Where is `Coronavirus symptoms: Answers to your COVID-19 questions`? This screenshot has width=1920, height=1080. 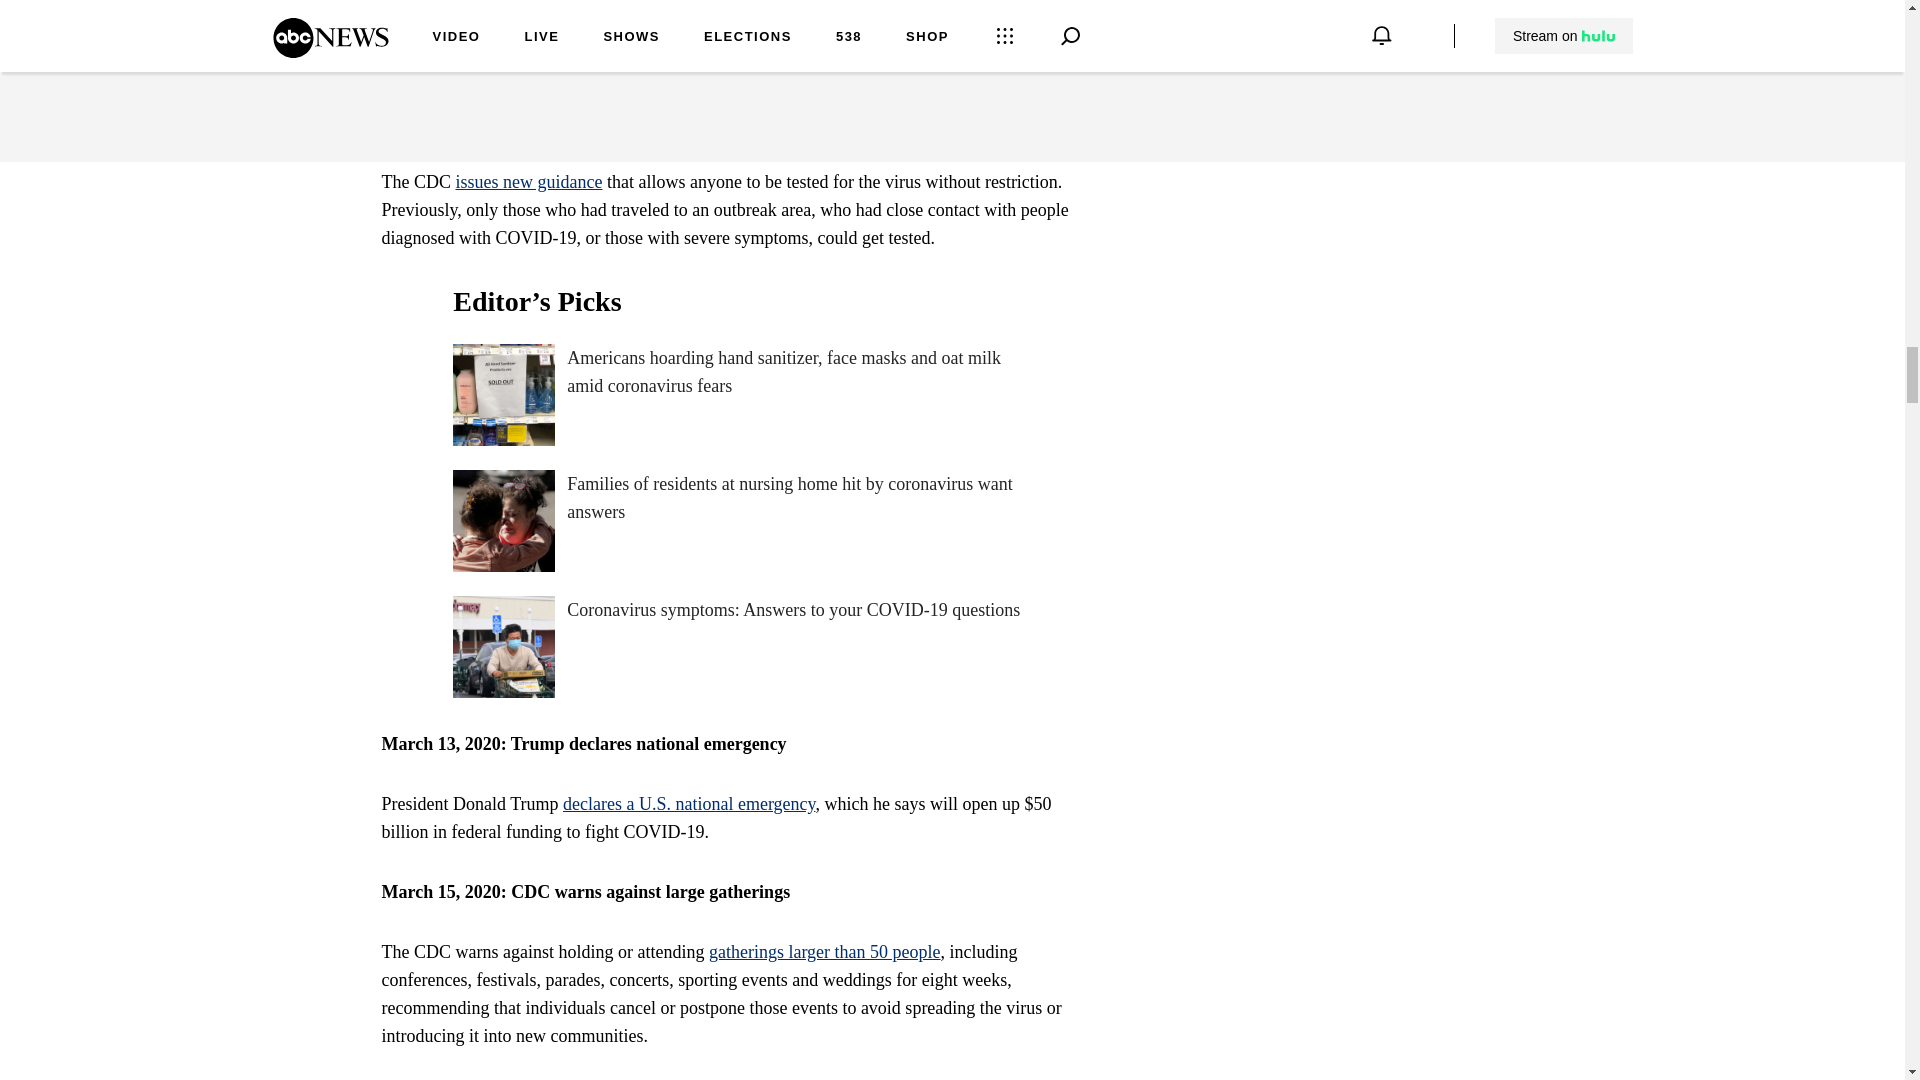 Coronavirus symptoms: Answers to your COVID-19 questions is located at coordinates (740, 646).